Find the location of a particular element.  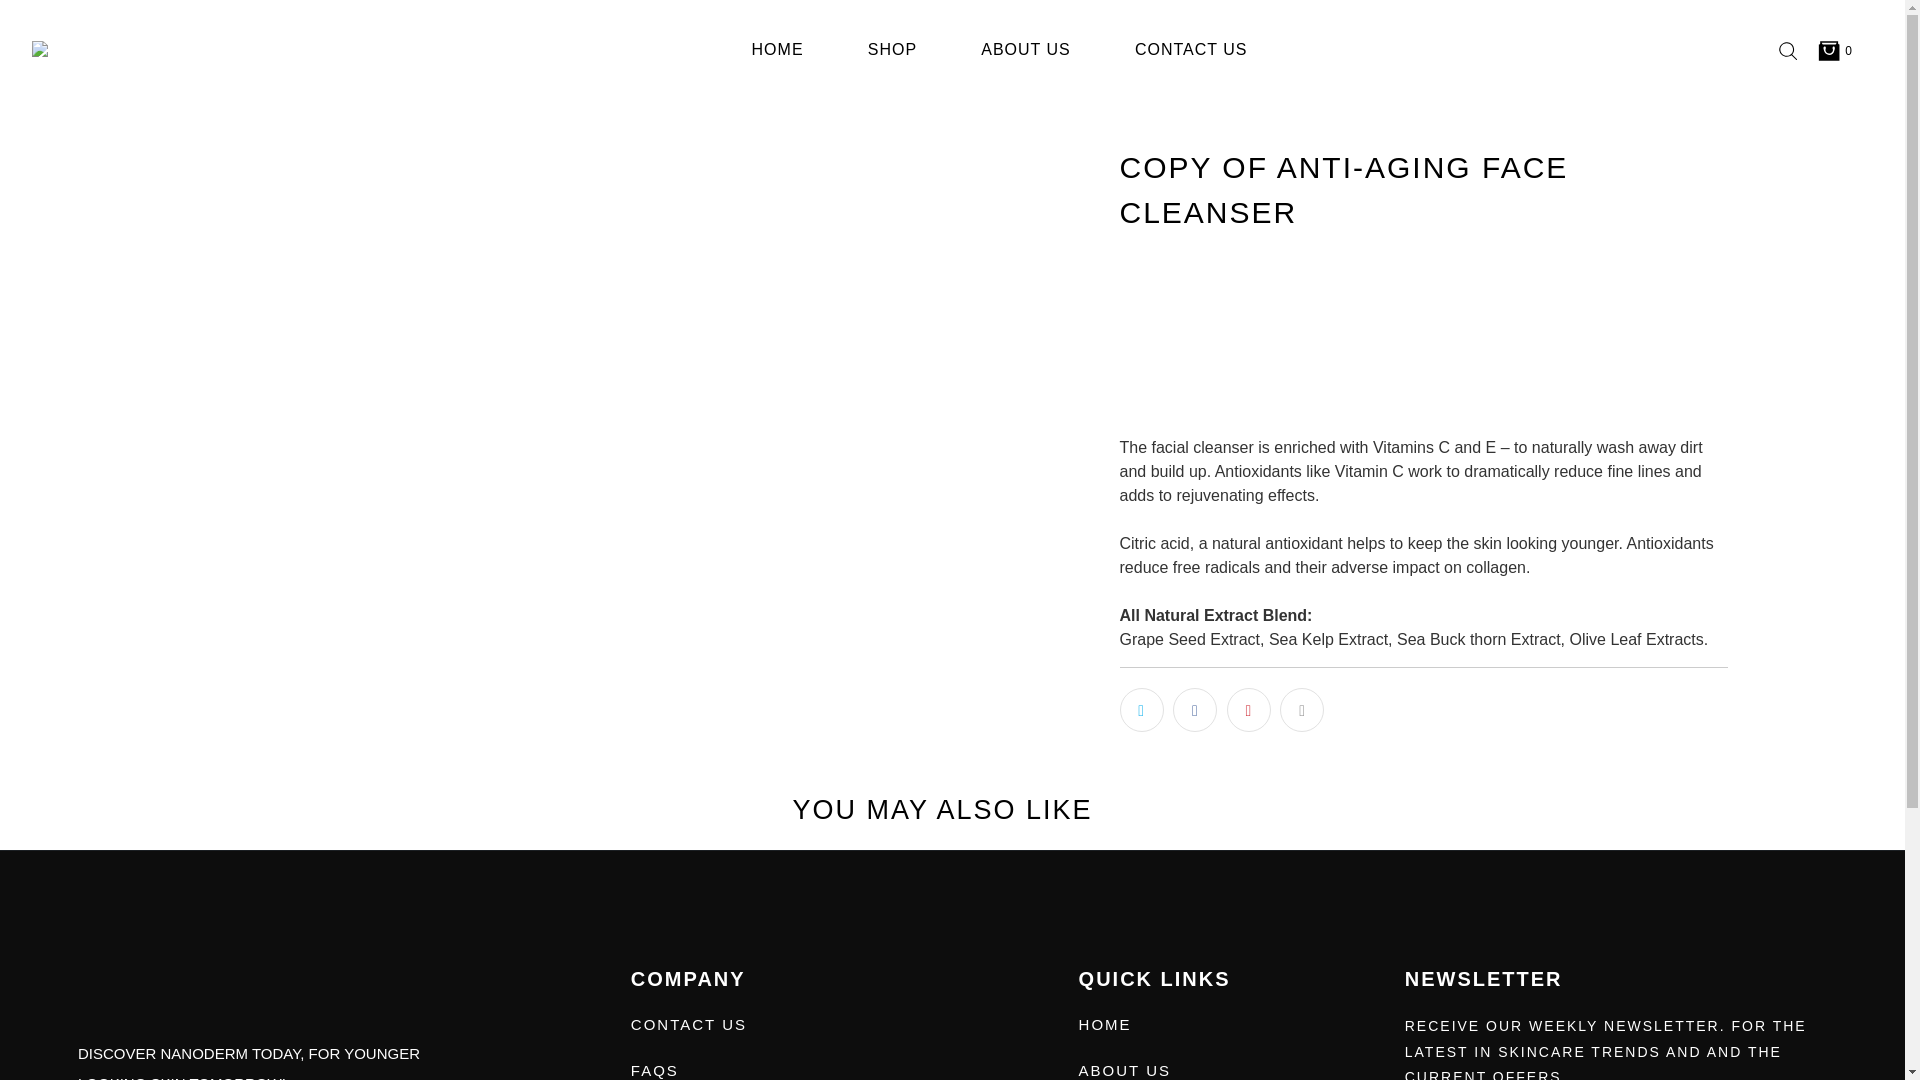

Email this to a friend is located at coordinates (1302, 710).